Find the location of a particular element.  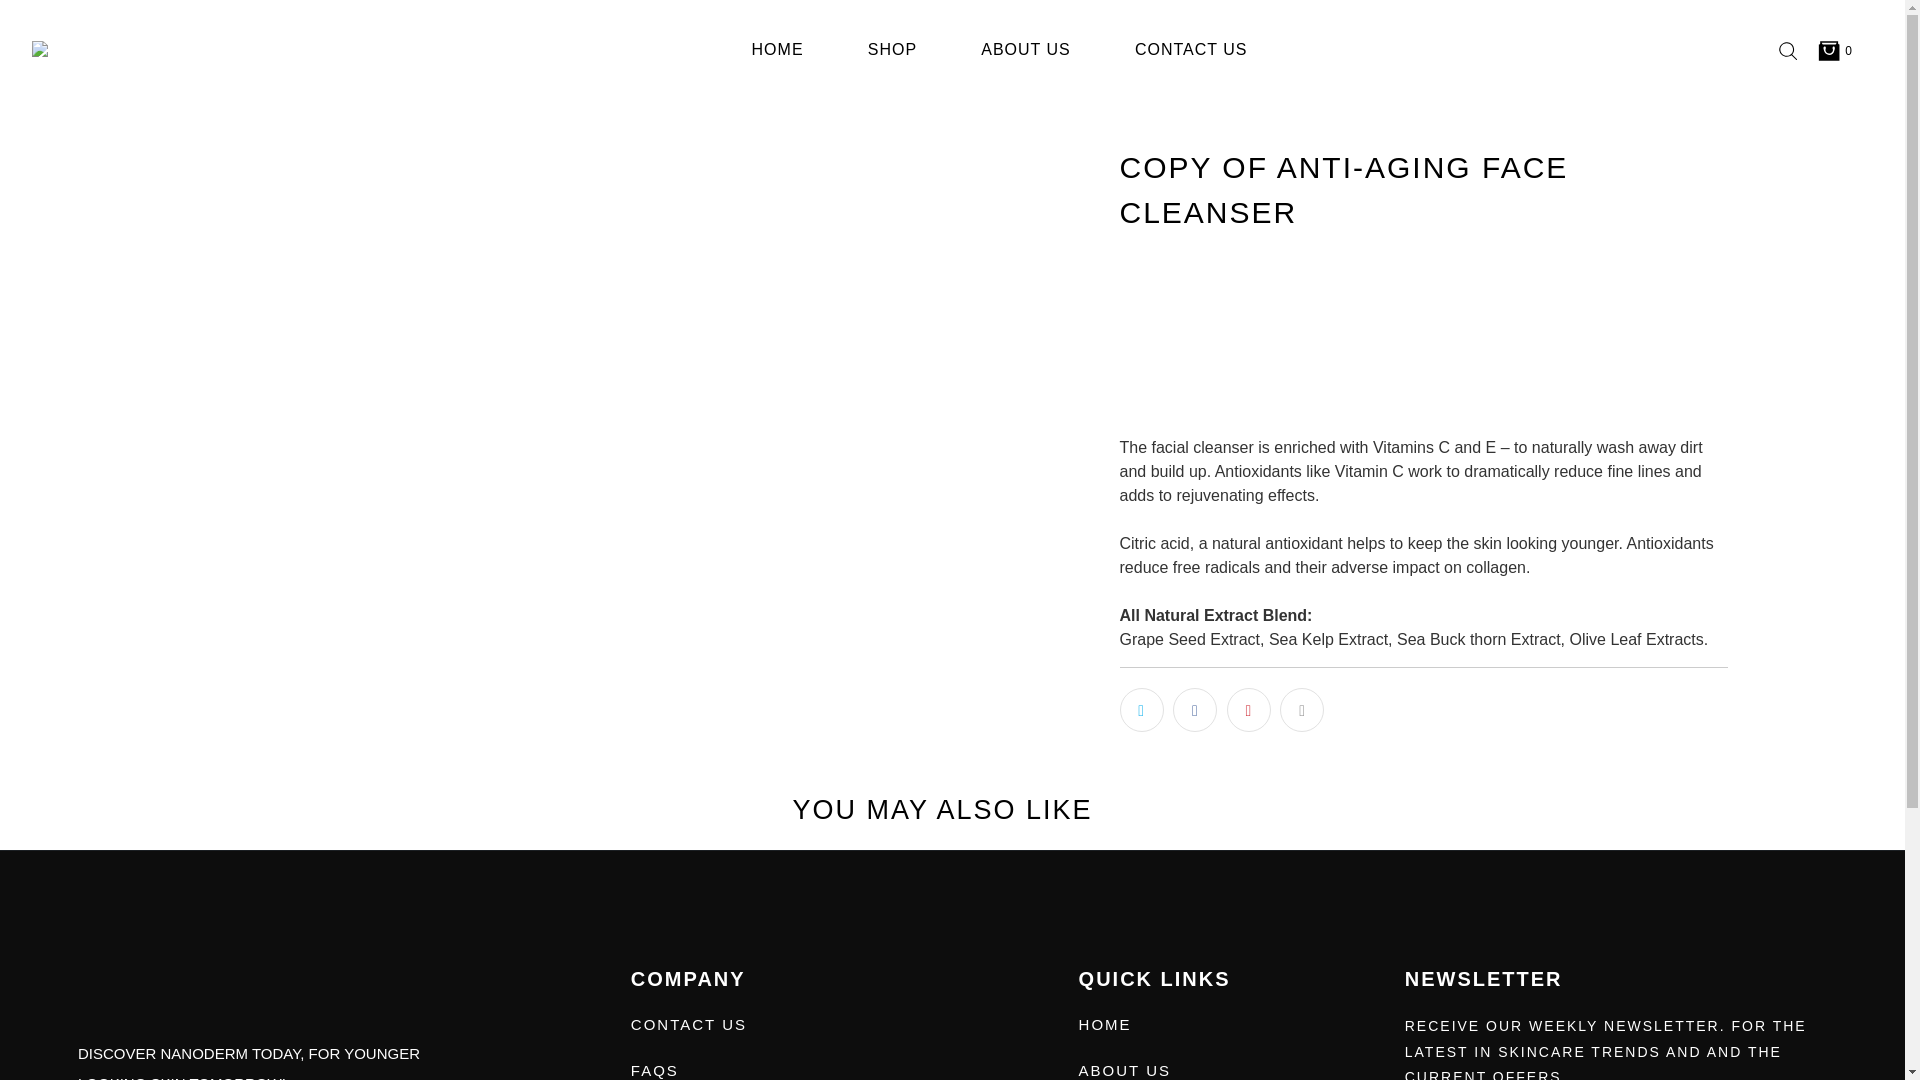

Email this to a friend is located at coordinates (1302, 710).